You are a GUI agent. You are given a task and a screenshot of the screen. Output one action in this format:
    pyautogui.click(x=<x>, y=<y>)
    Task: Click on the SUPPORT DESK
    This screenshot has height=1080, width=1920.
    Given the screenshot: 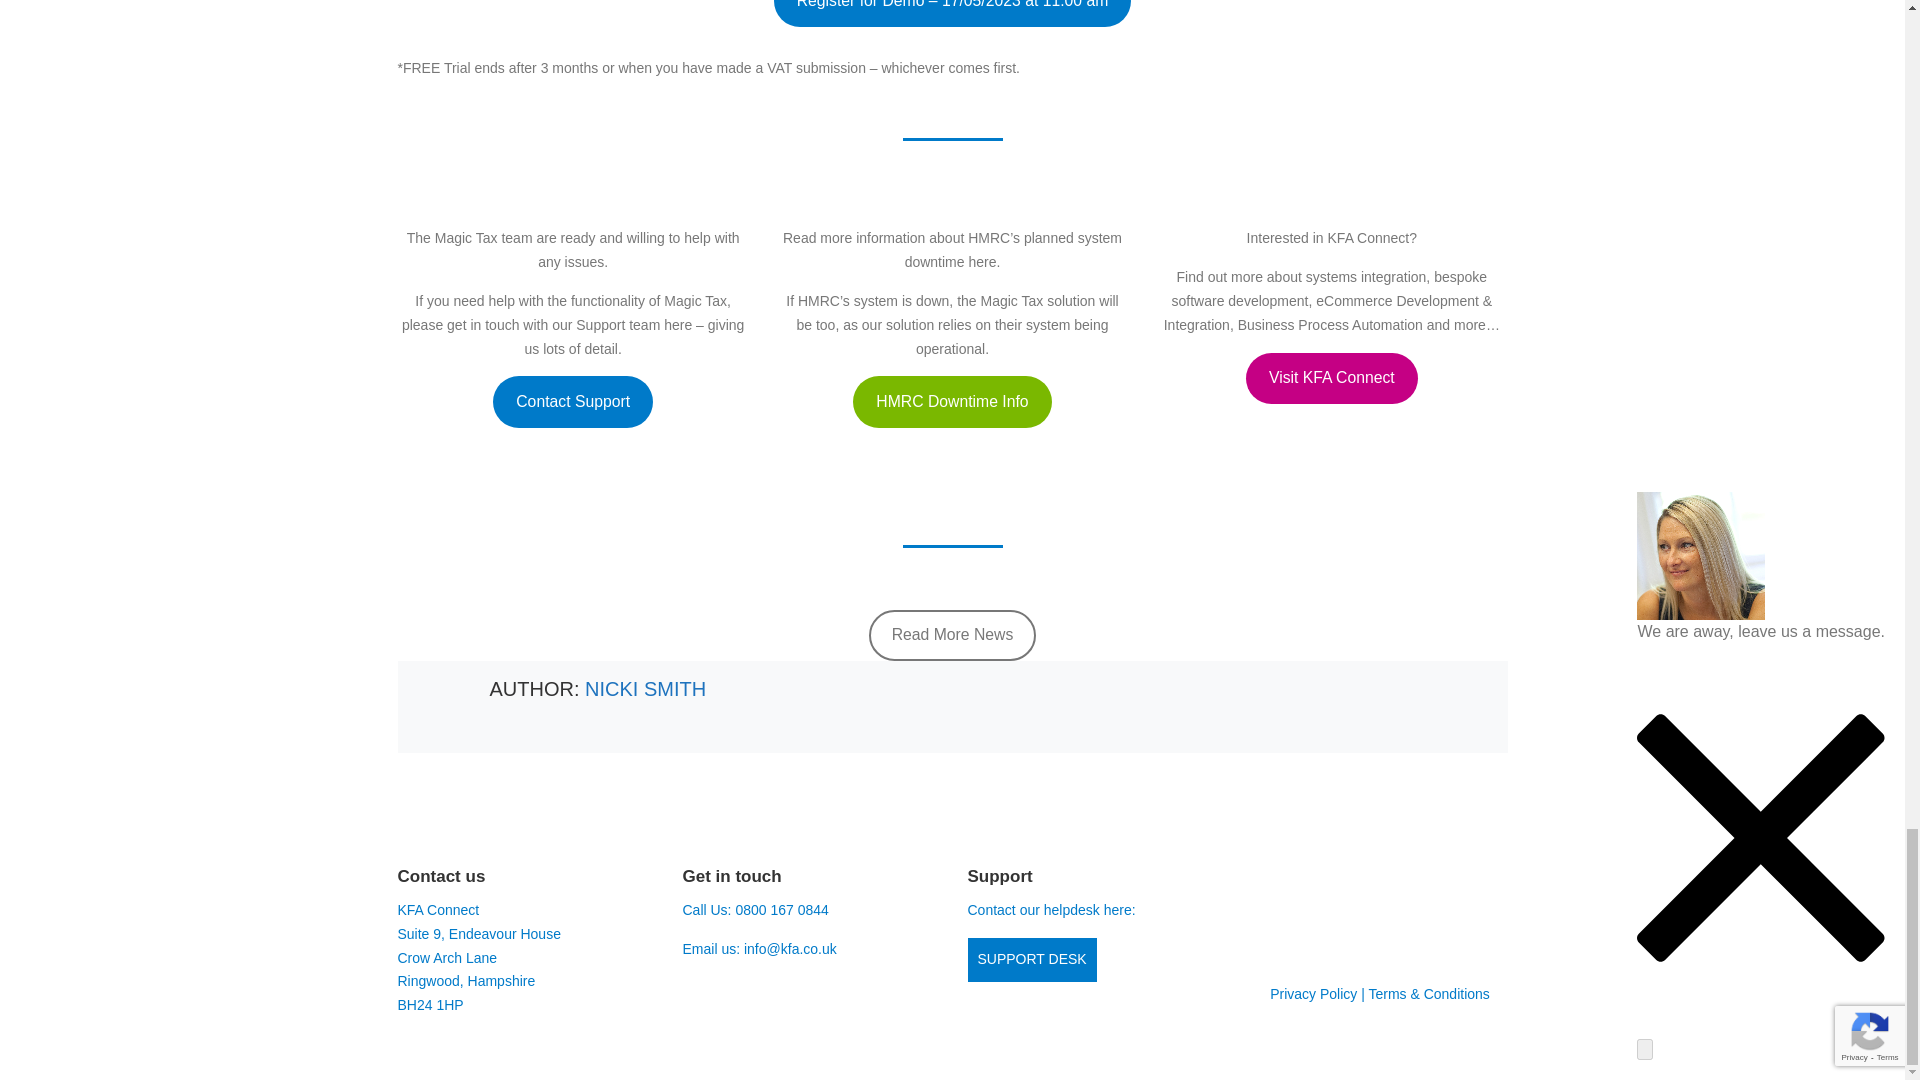 What is the action you would take?
    pyautogui.click(x=1032, y=960)
    